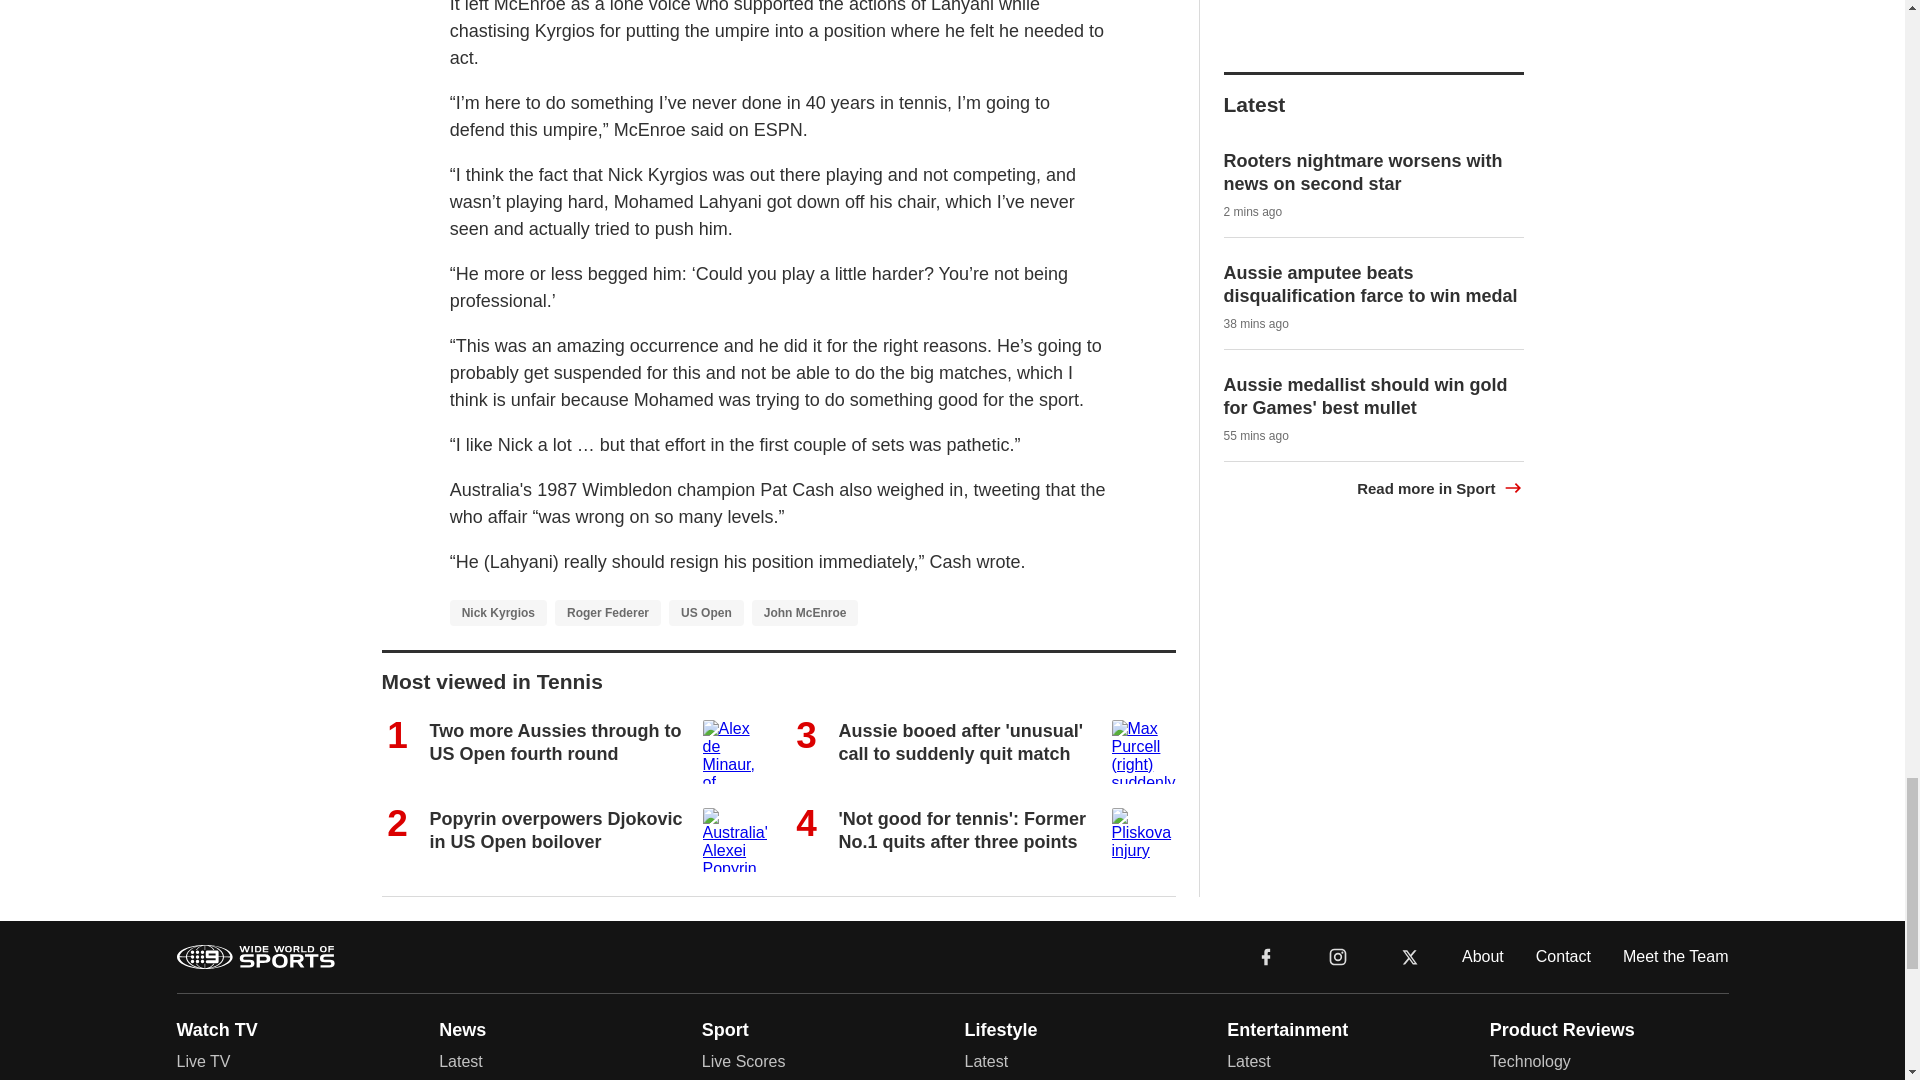 This screenshot has width=1920, height=1080. I want to click on 'Not good for tennis': Former No.1 quits after three points, so click(962, 830).